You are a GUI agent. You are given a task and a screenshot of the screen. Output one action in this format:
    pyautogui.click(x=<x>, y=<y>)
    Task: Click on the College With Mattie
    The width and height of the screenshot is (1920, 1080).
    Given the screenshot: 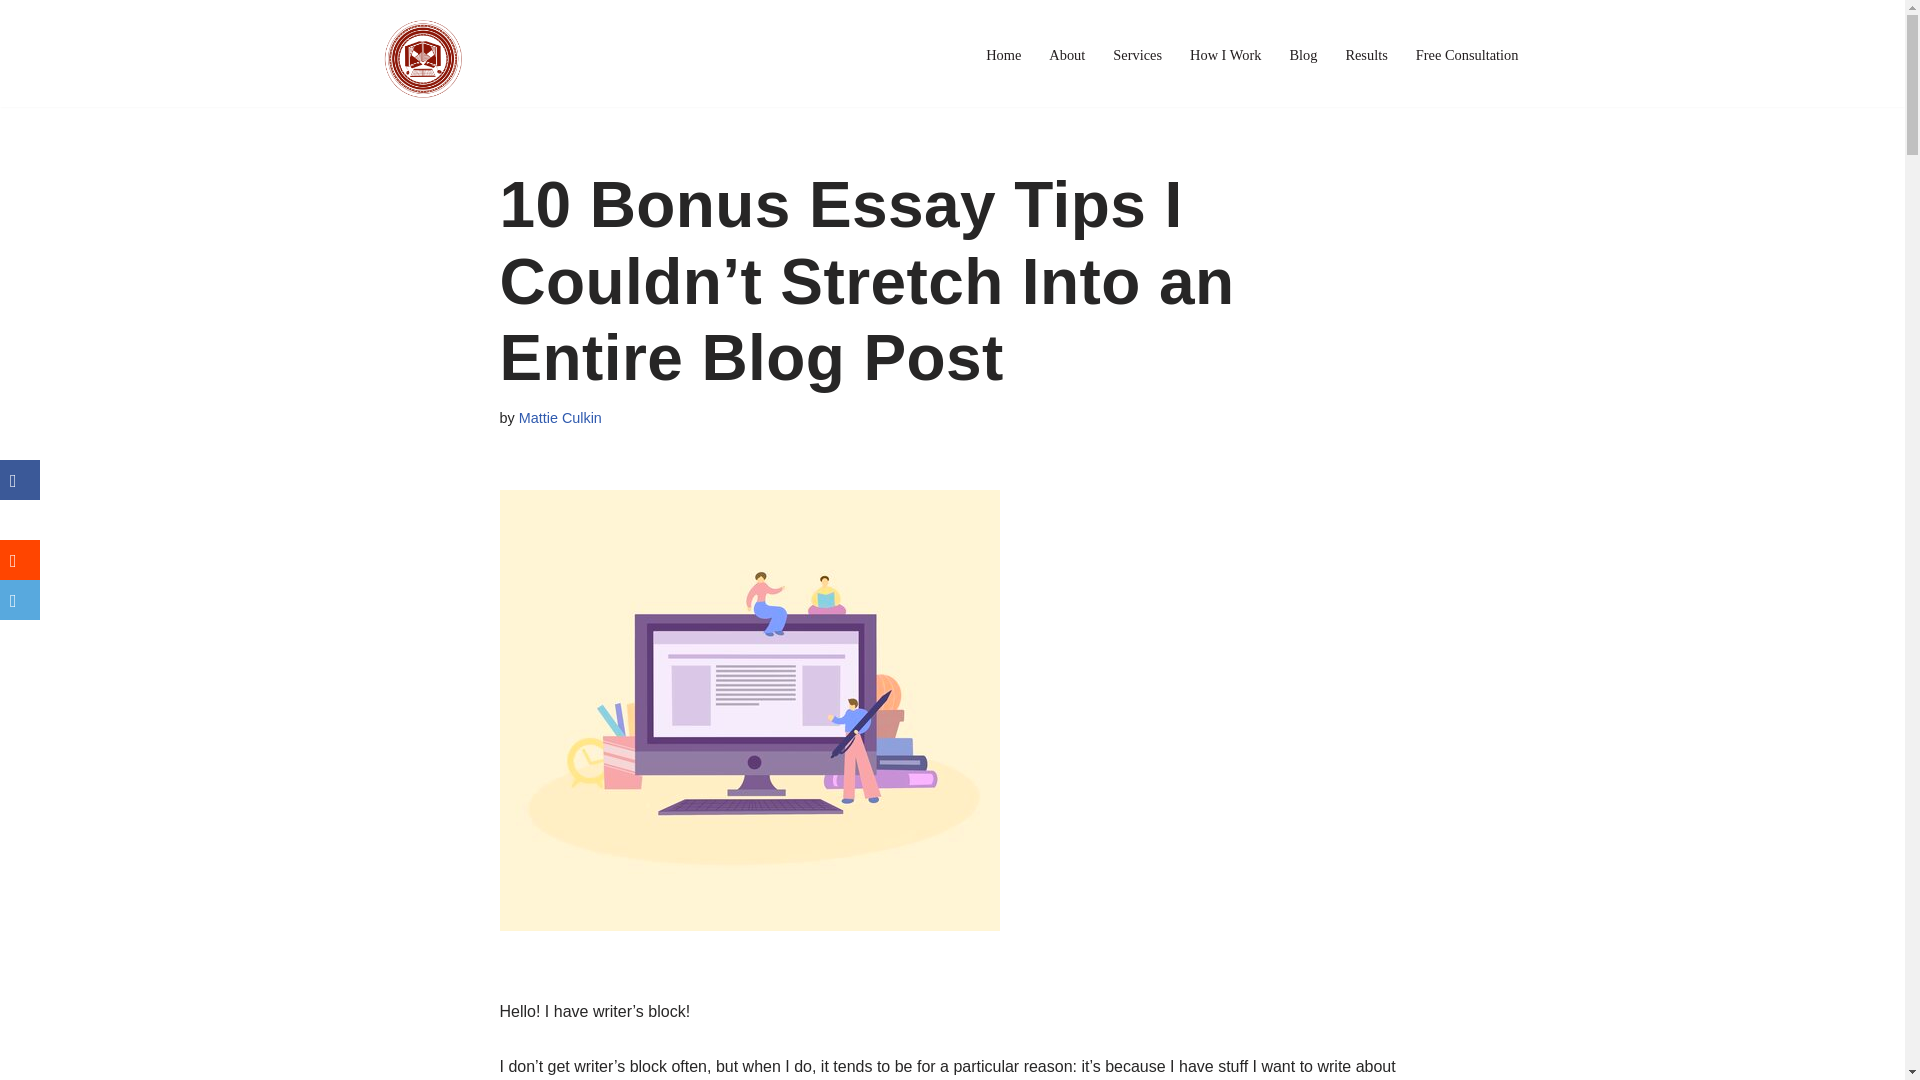 What is the action you would take?
    pyautogui.click(x=422, y=58)
    